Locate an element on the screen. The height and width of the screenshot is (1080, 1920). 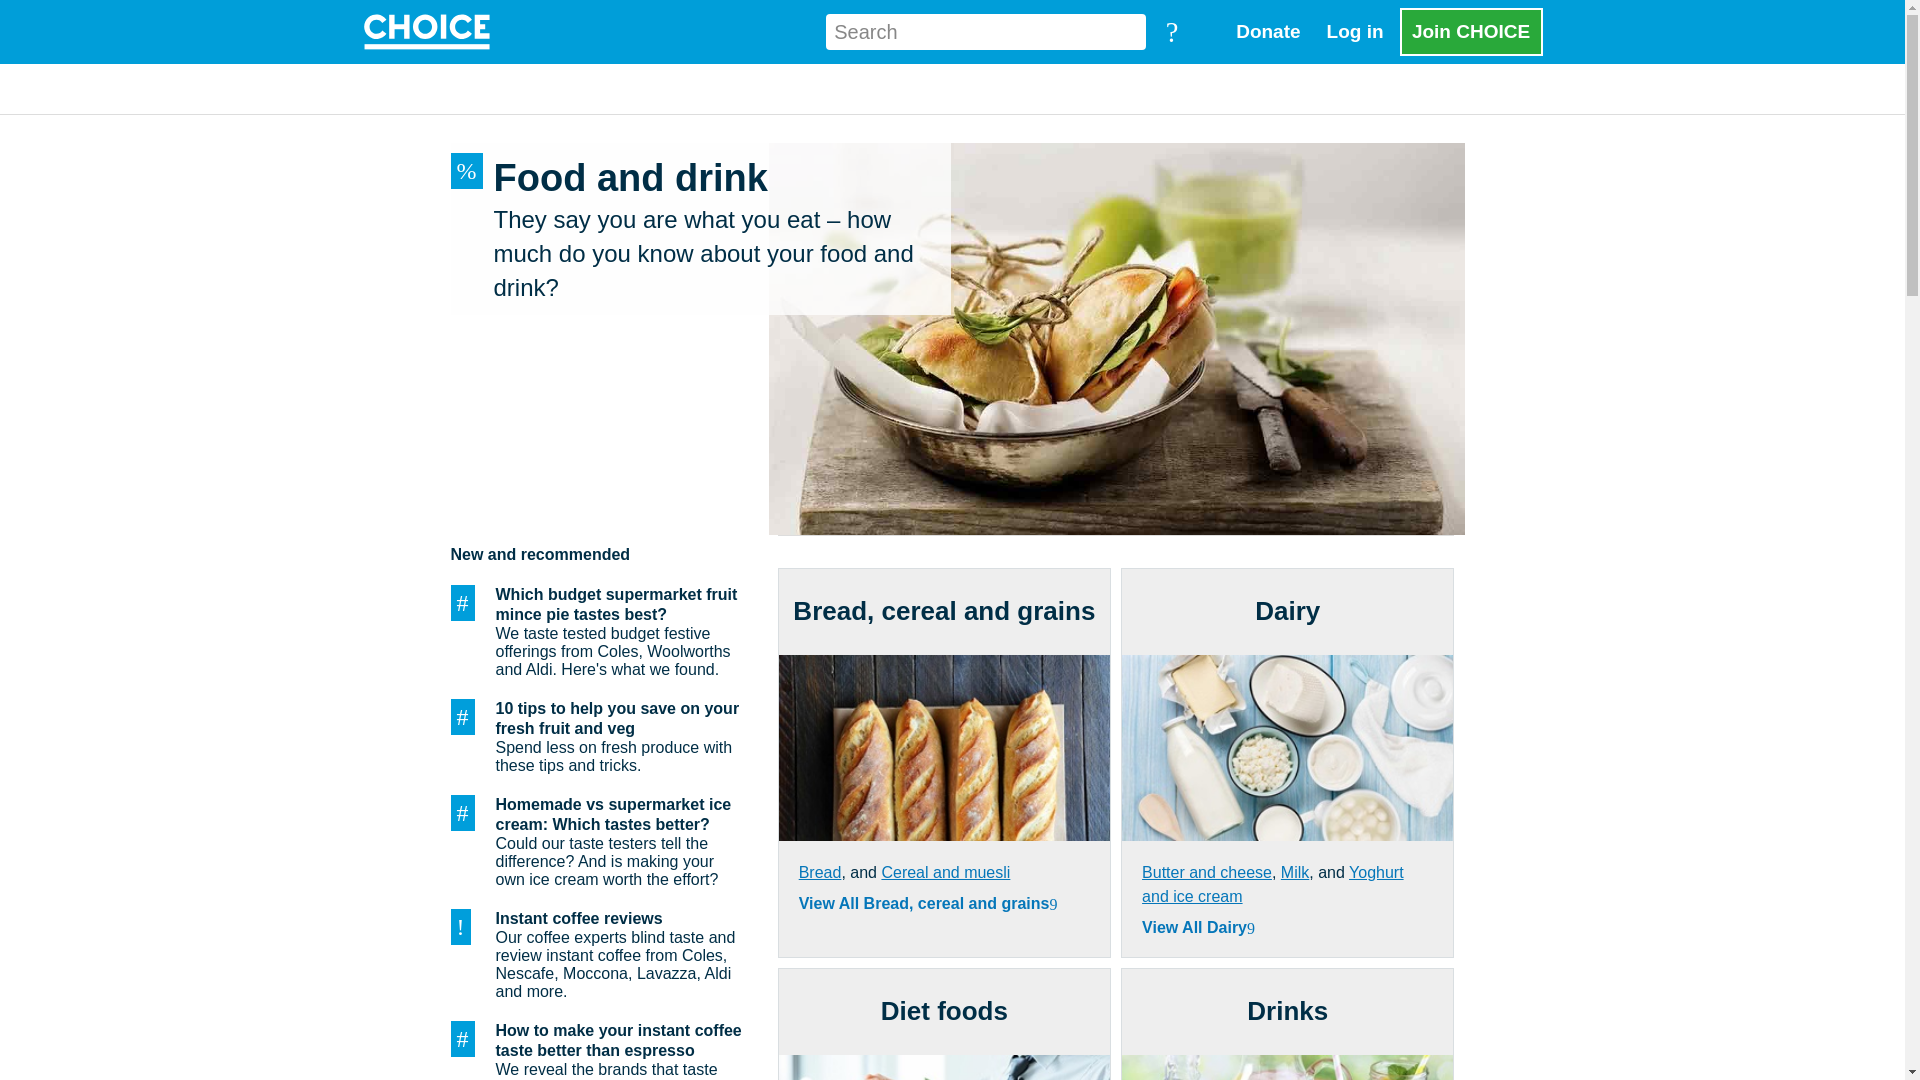
Cereal and muesli is located at coordinates (945, 872).